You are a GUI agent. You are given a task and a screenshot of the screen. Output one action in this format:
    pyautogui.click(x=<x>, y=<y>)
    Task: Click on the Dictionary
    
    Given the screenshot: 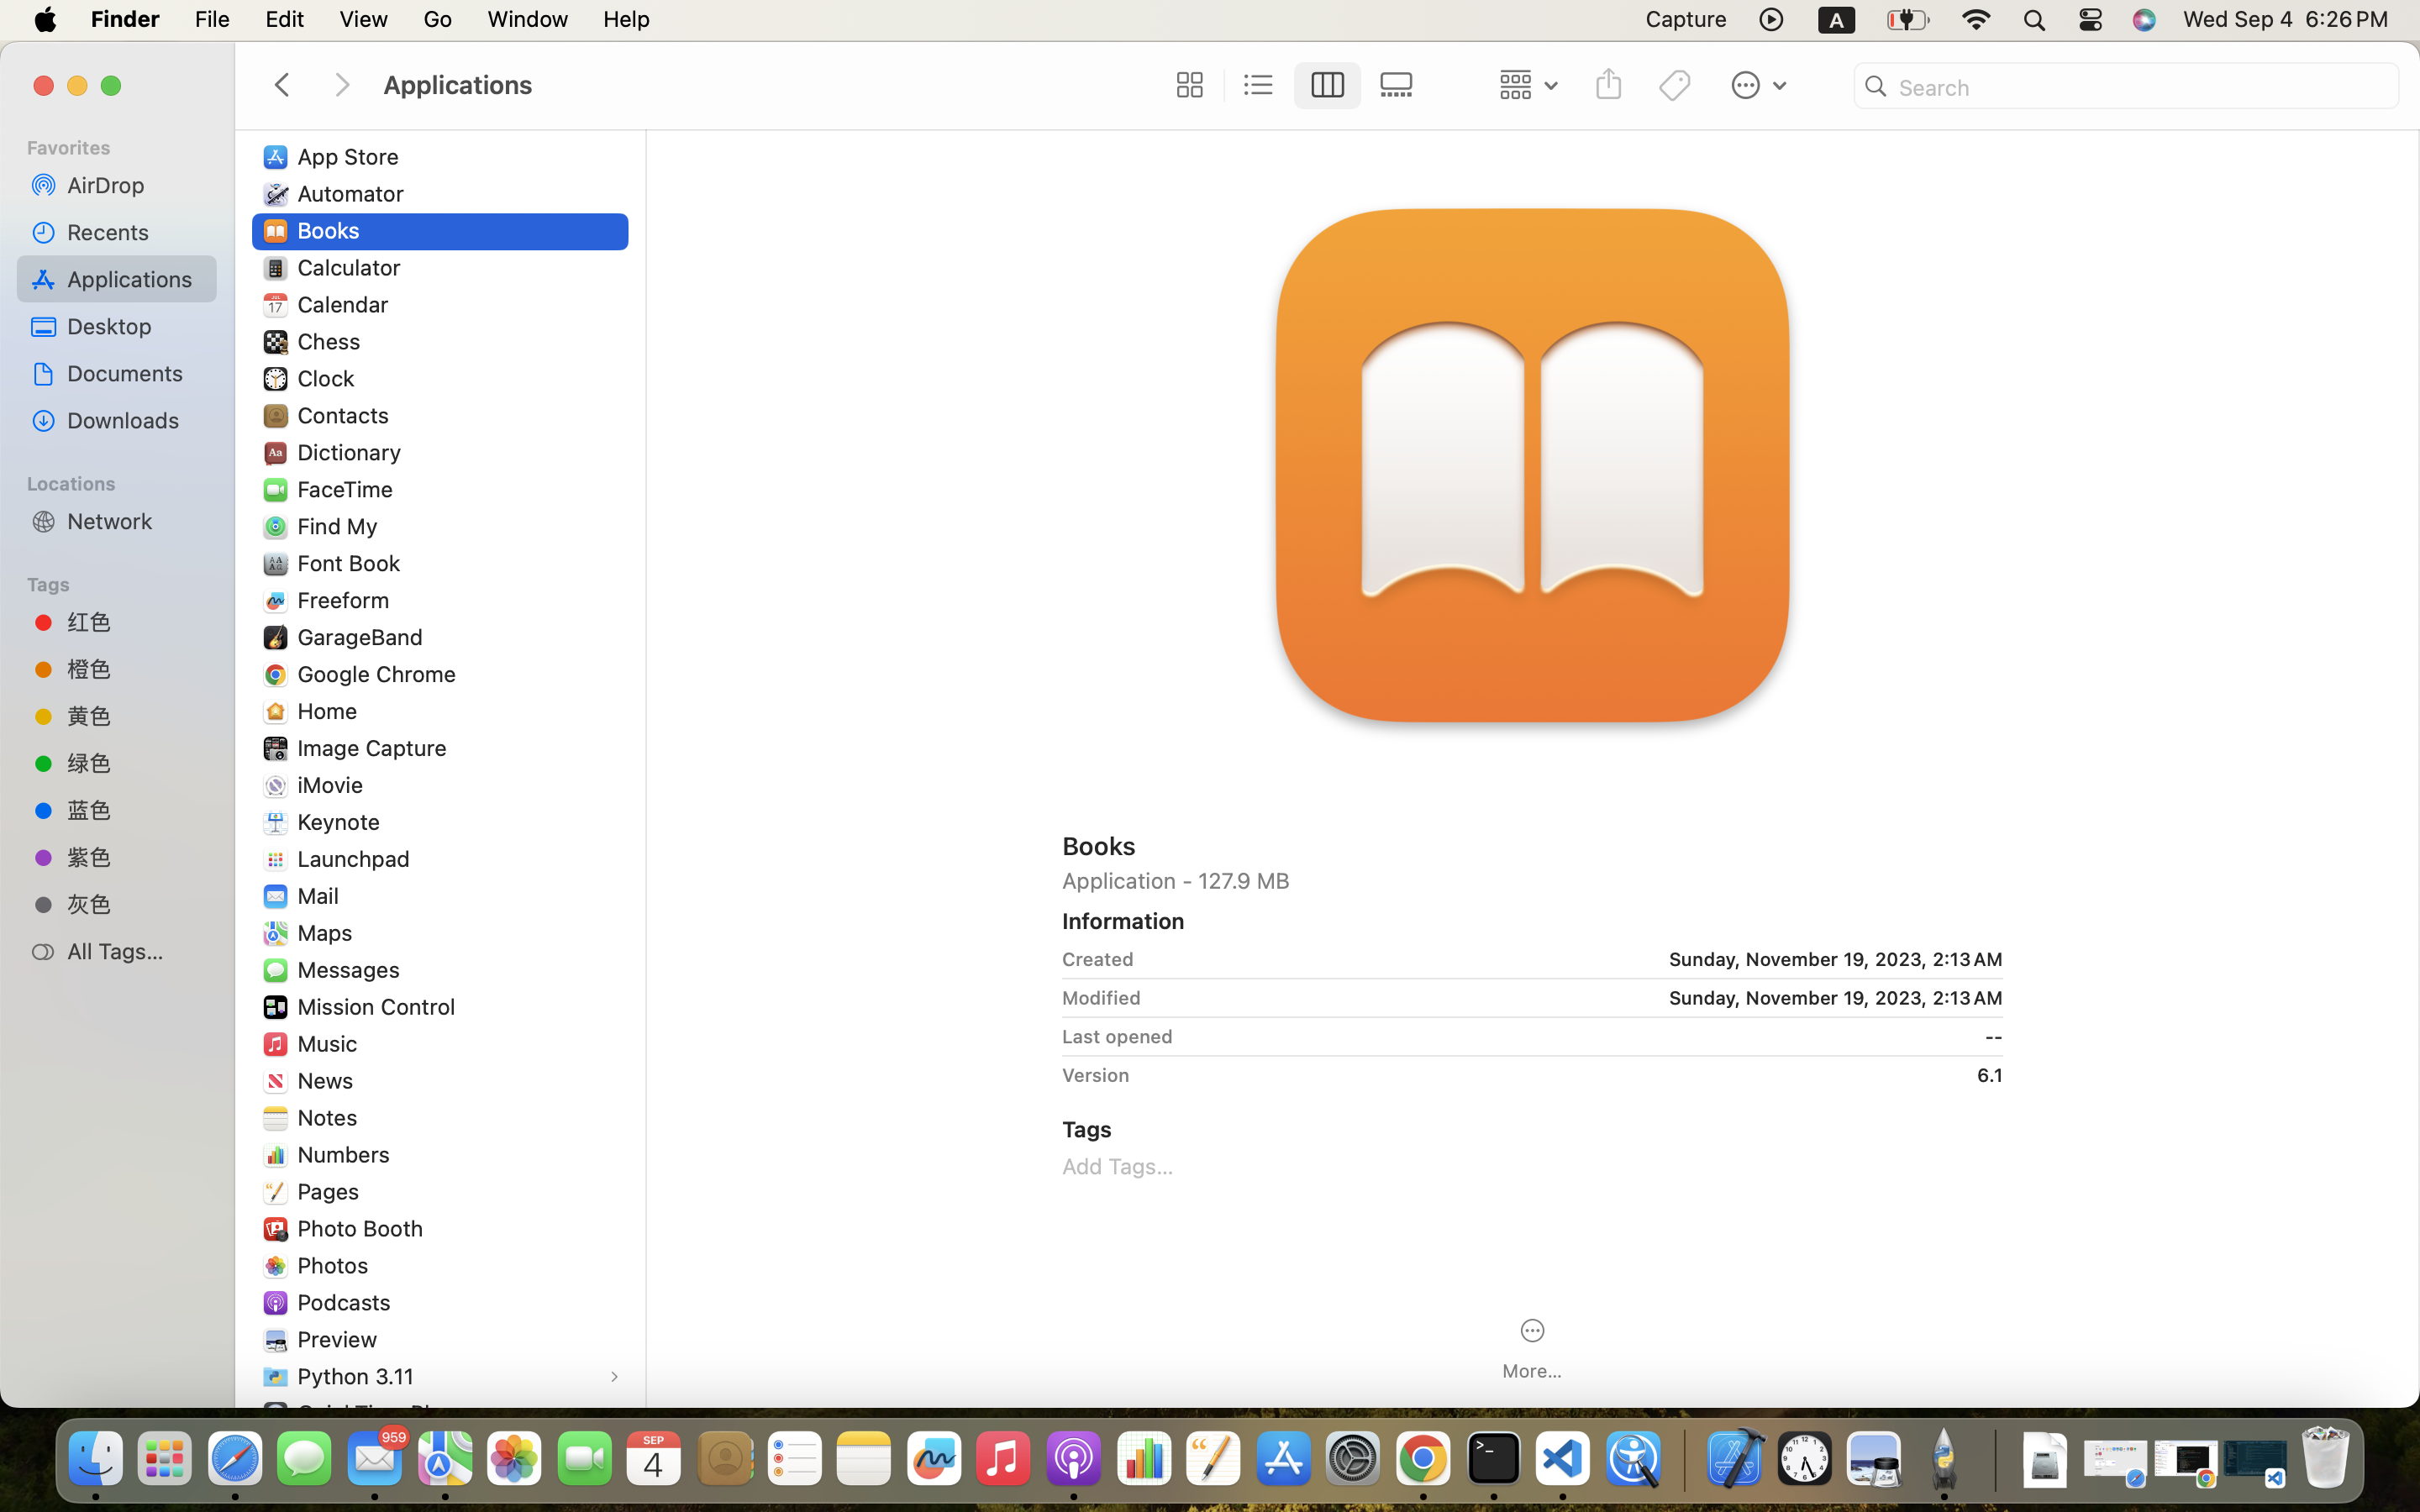 What is the action you would take?
    pyautogui.click(x=353, y=452)
    